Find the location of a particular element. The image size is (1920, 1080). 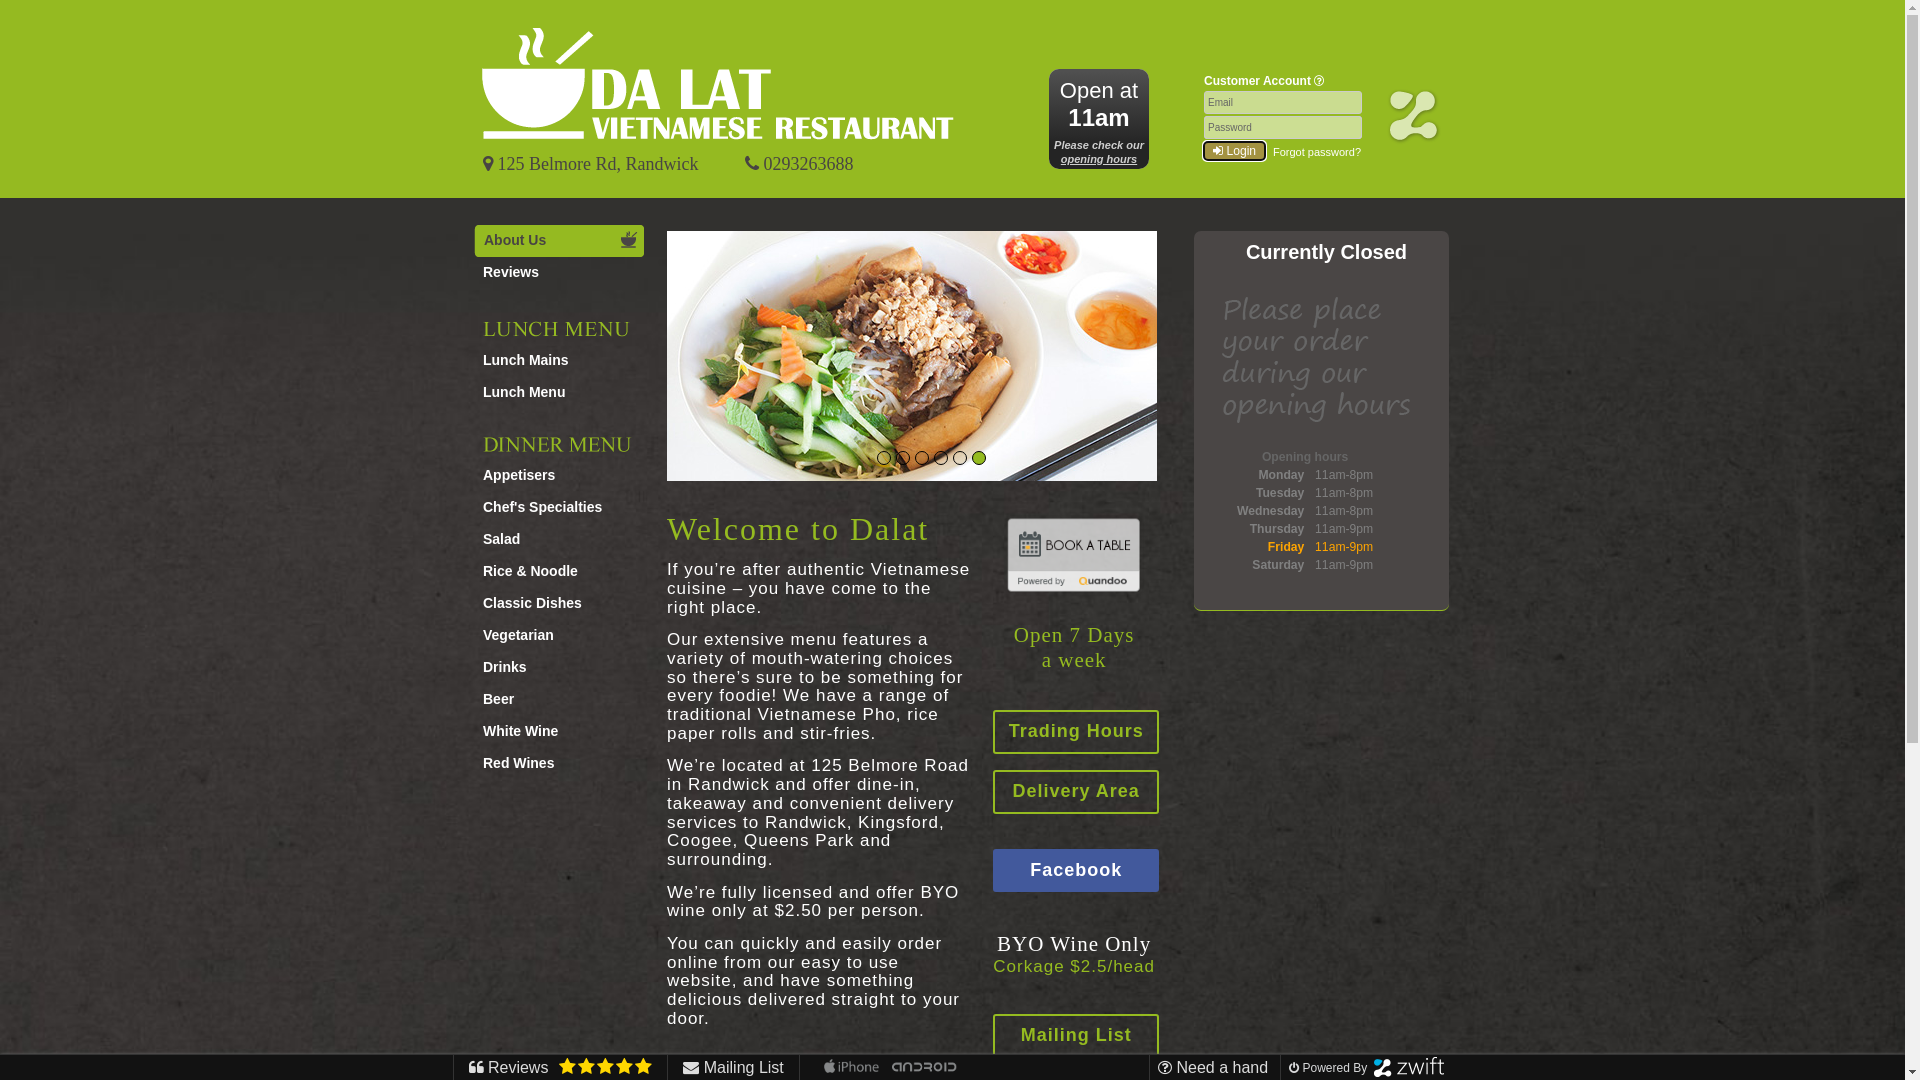

Lunch Menu is located at coordinates (554, 393).